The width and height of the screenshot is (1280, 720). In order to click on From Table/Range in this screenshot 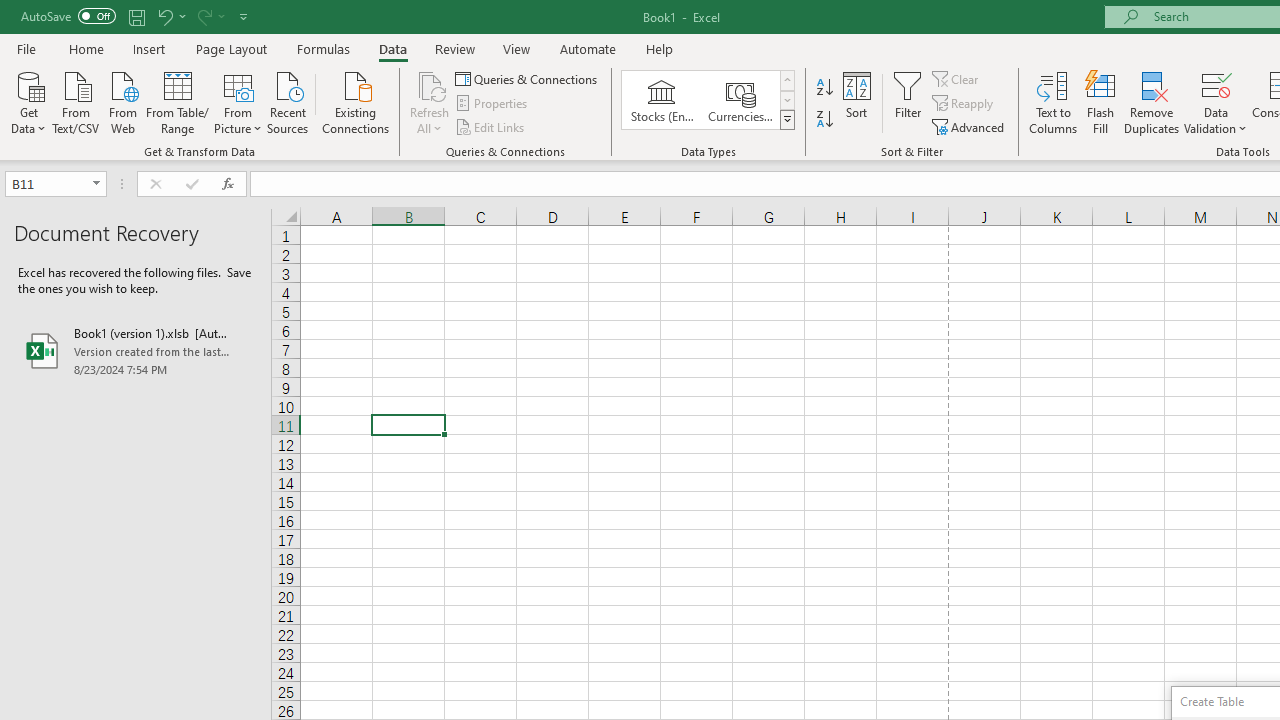, I will do `click(178, 101)`.